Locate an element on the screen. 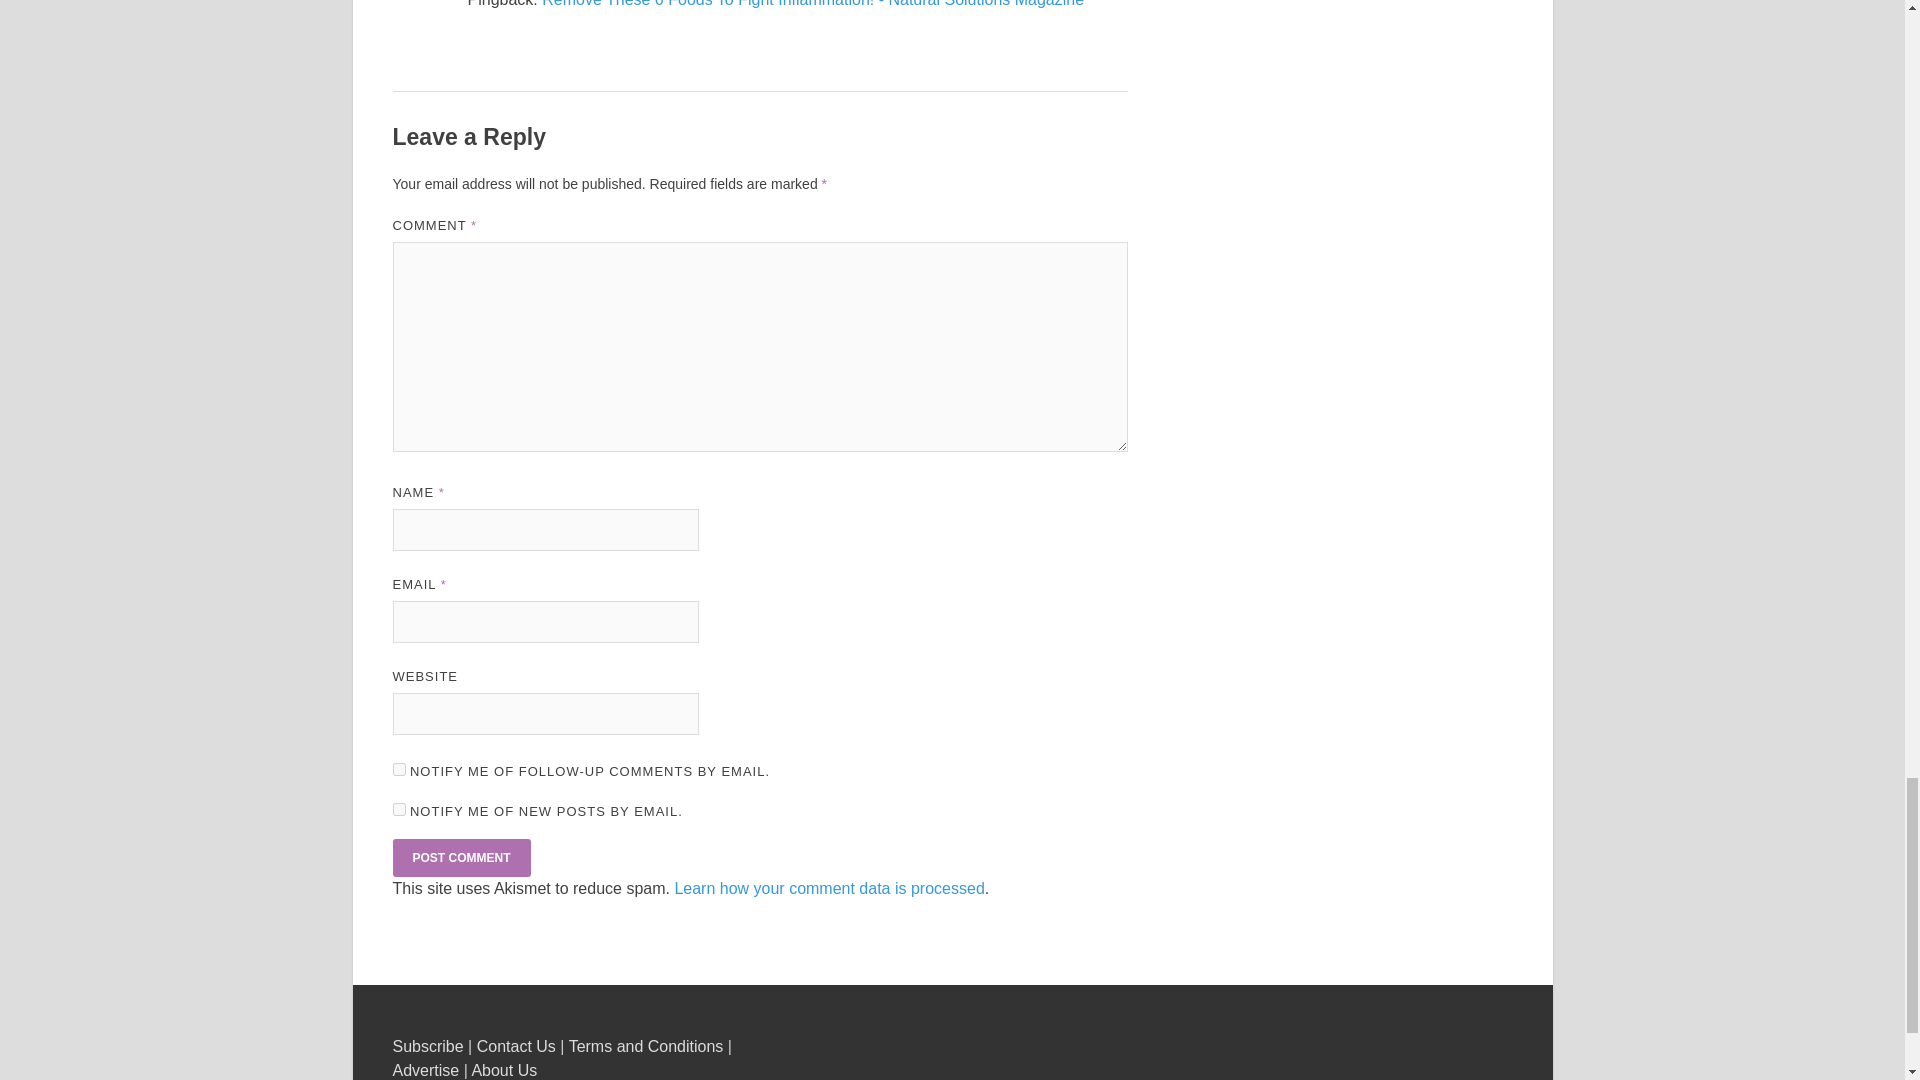 The width and height of the screenshot is (1920, 1080). Post Comment is located at coordinates (460, 858).